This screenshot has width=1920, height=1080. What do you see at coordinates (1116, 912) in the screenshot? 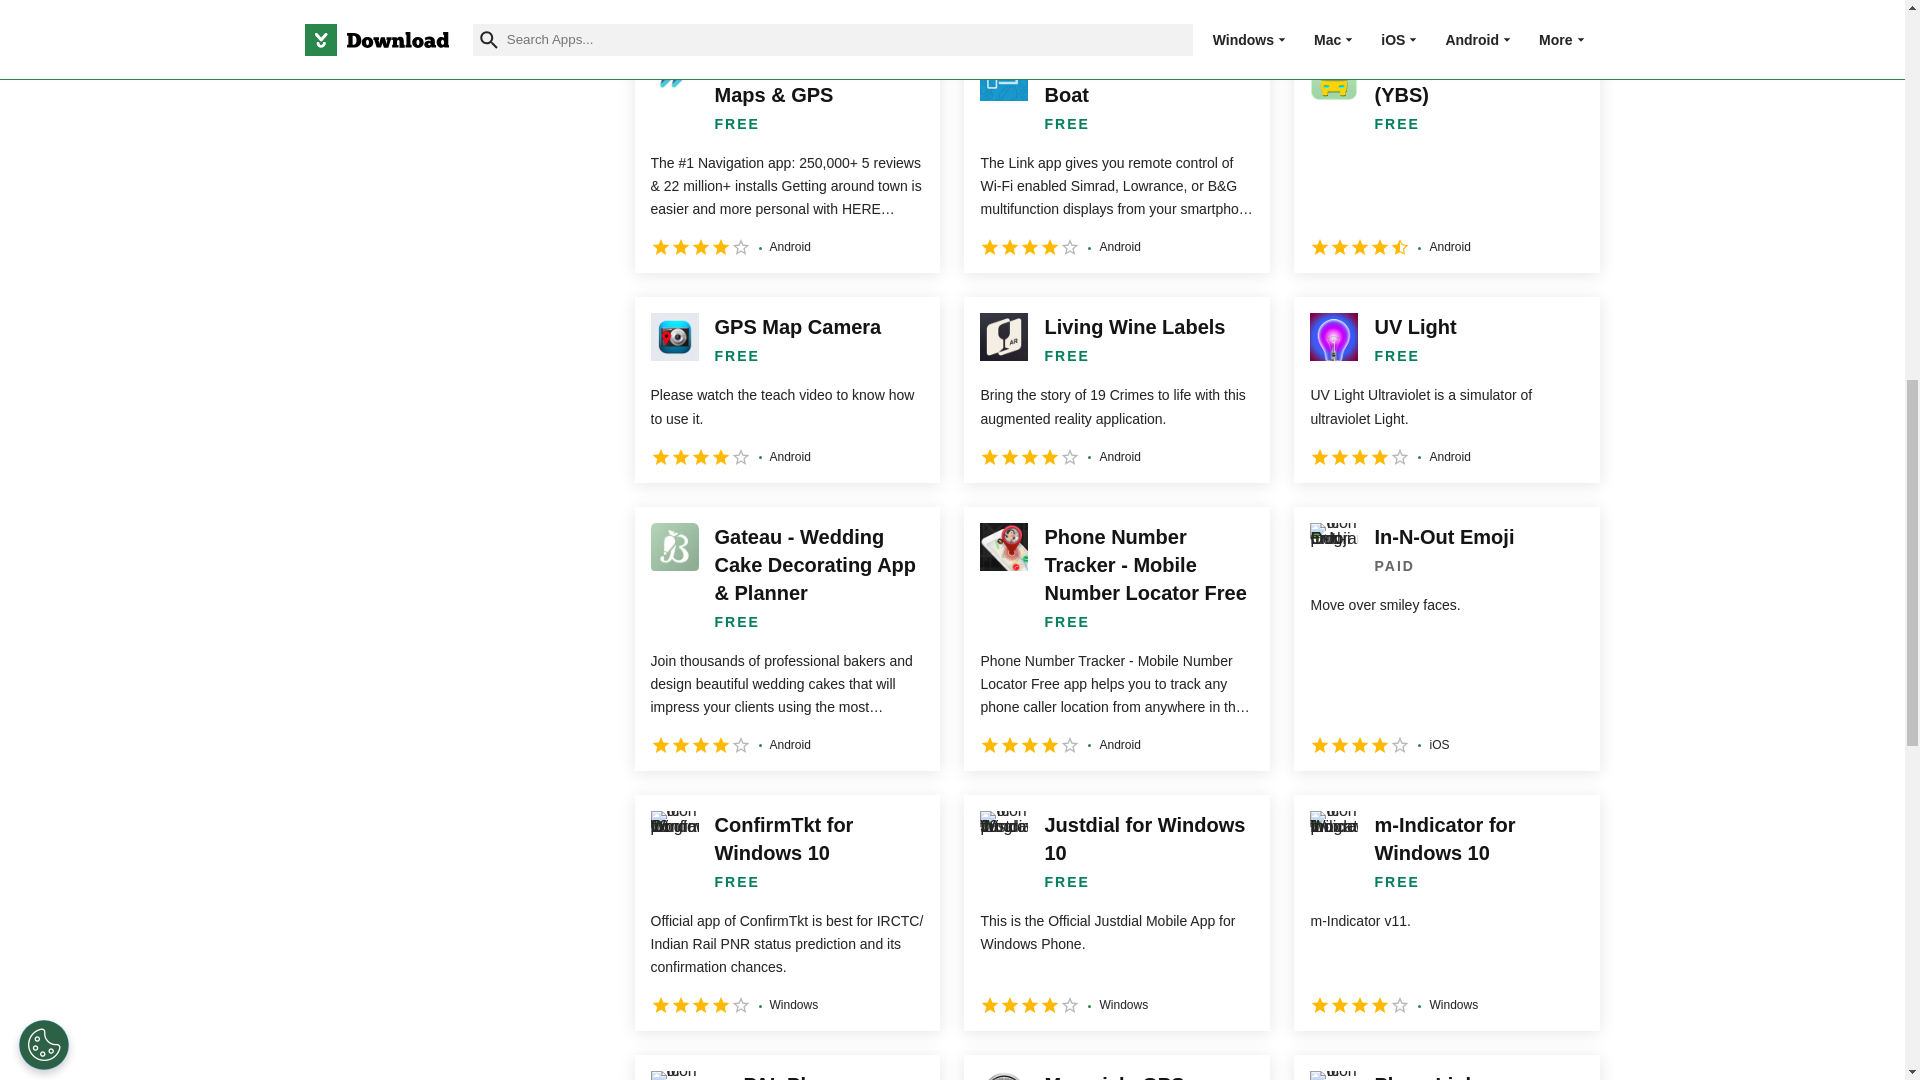
I see `Justdial for Windows 10` at bounding box center [1116, 912].